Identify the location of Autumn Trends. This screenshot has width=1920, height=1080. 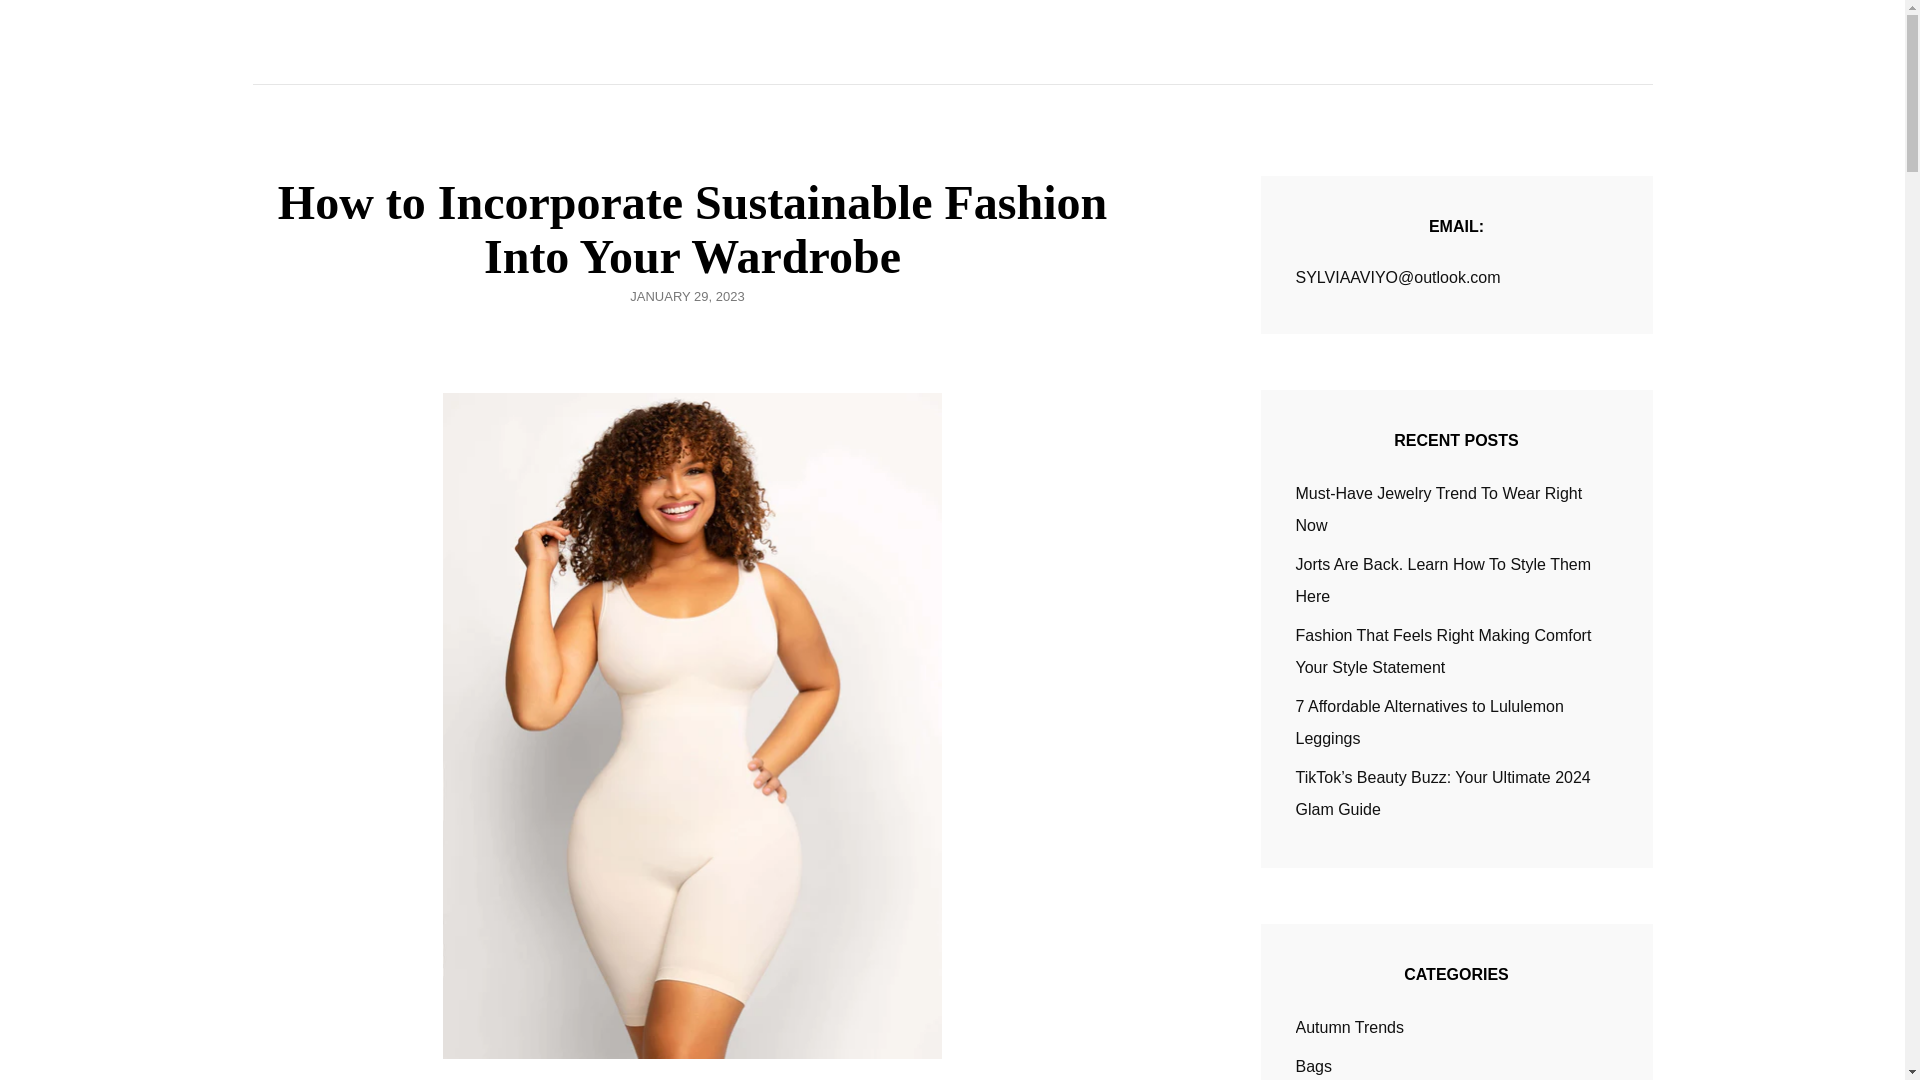
(1350, 1028).